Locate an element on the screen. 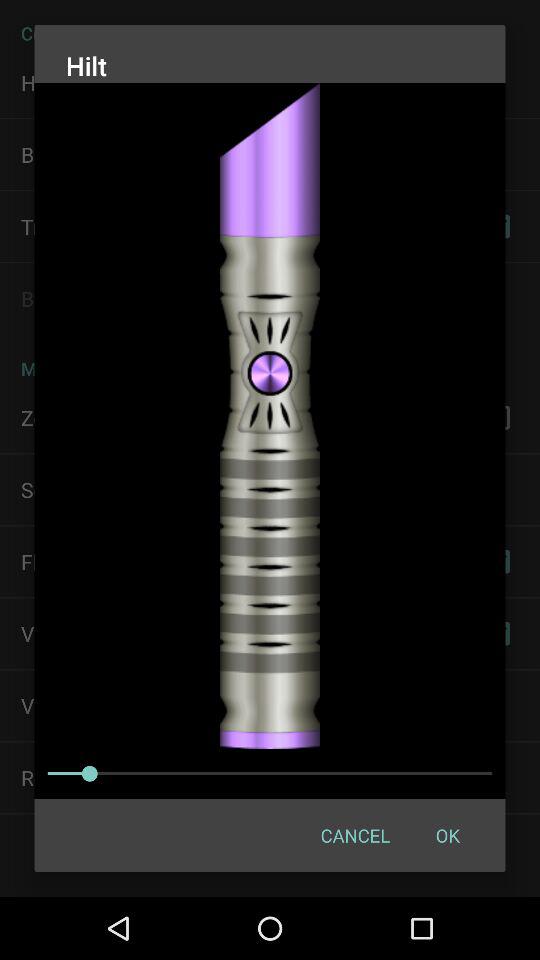 The image size is (540, 960). open ok is located at coordinates (447, 834).